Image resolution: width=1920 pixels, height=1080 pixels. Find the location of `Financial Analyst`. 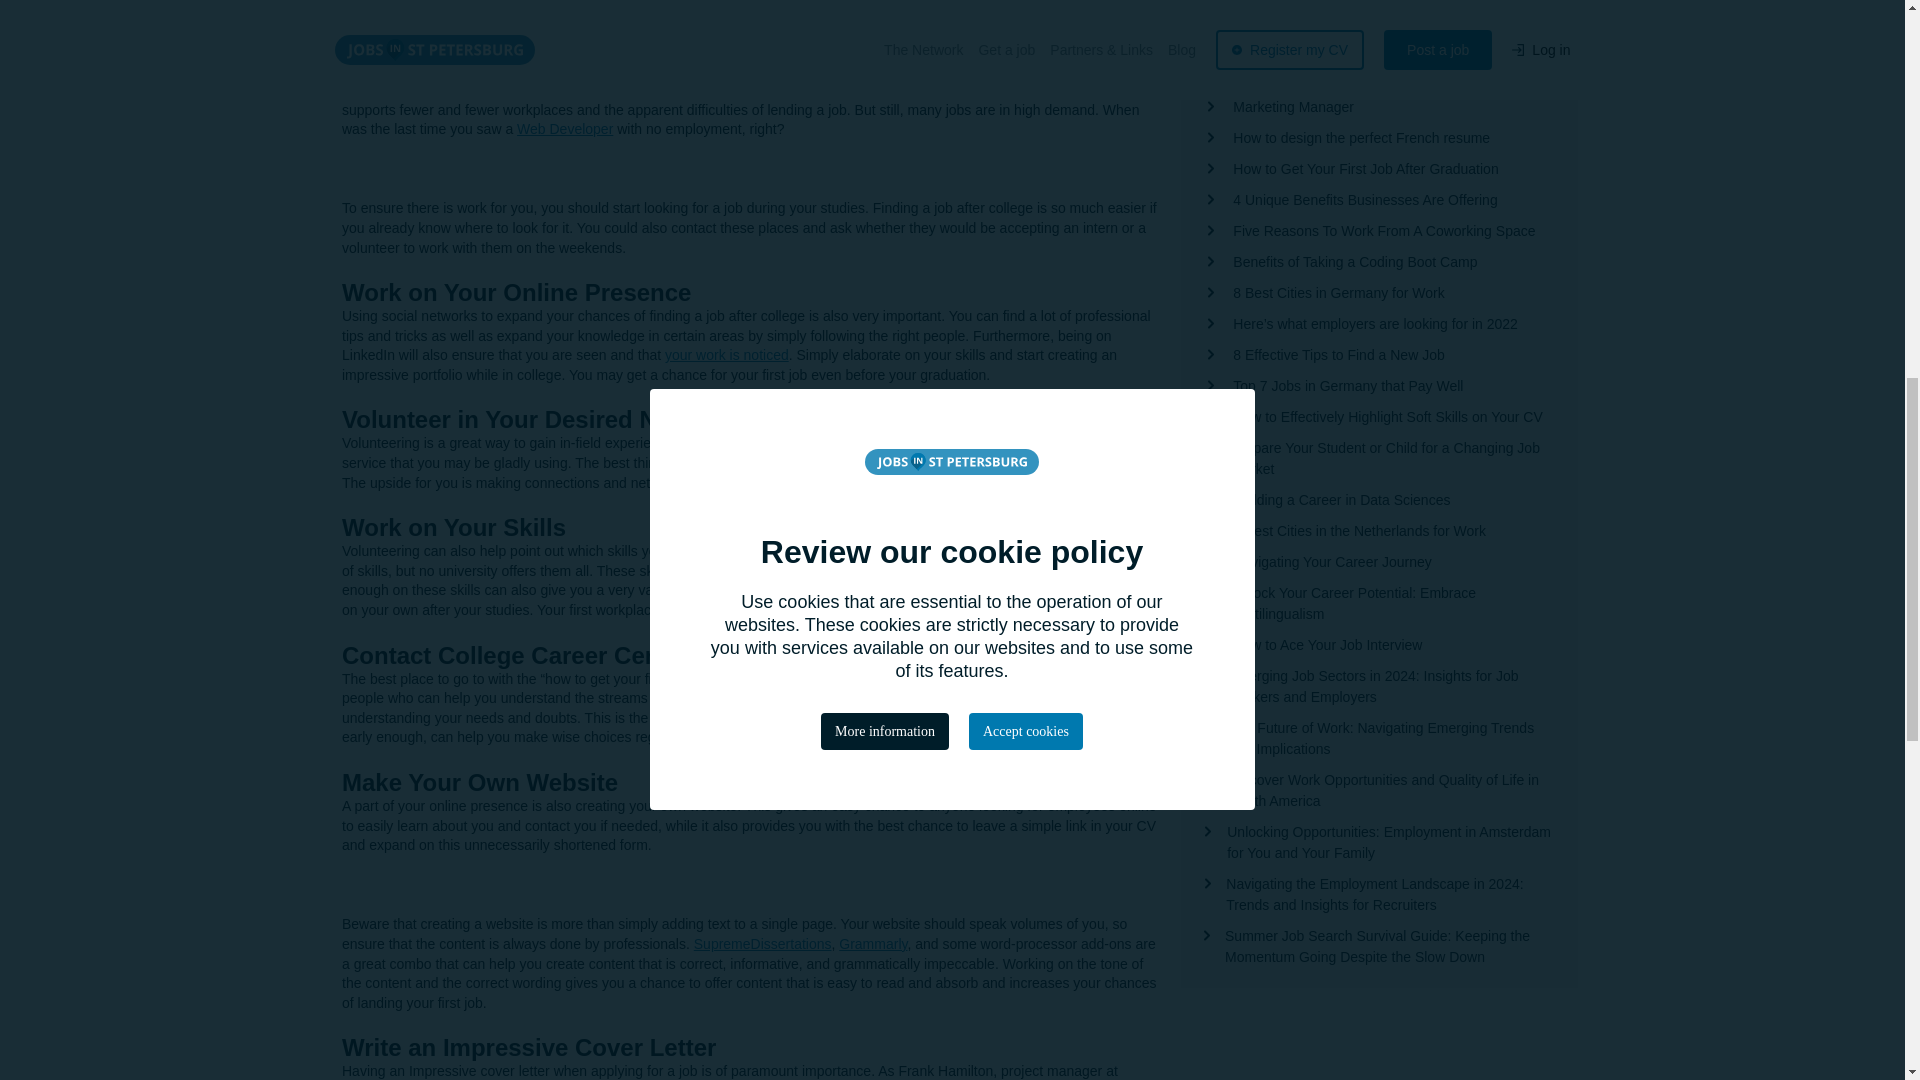

Financial Analyst is located at coordinates (1285, 14).